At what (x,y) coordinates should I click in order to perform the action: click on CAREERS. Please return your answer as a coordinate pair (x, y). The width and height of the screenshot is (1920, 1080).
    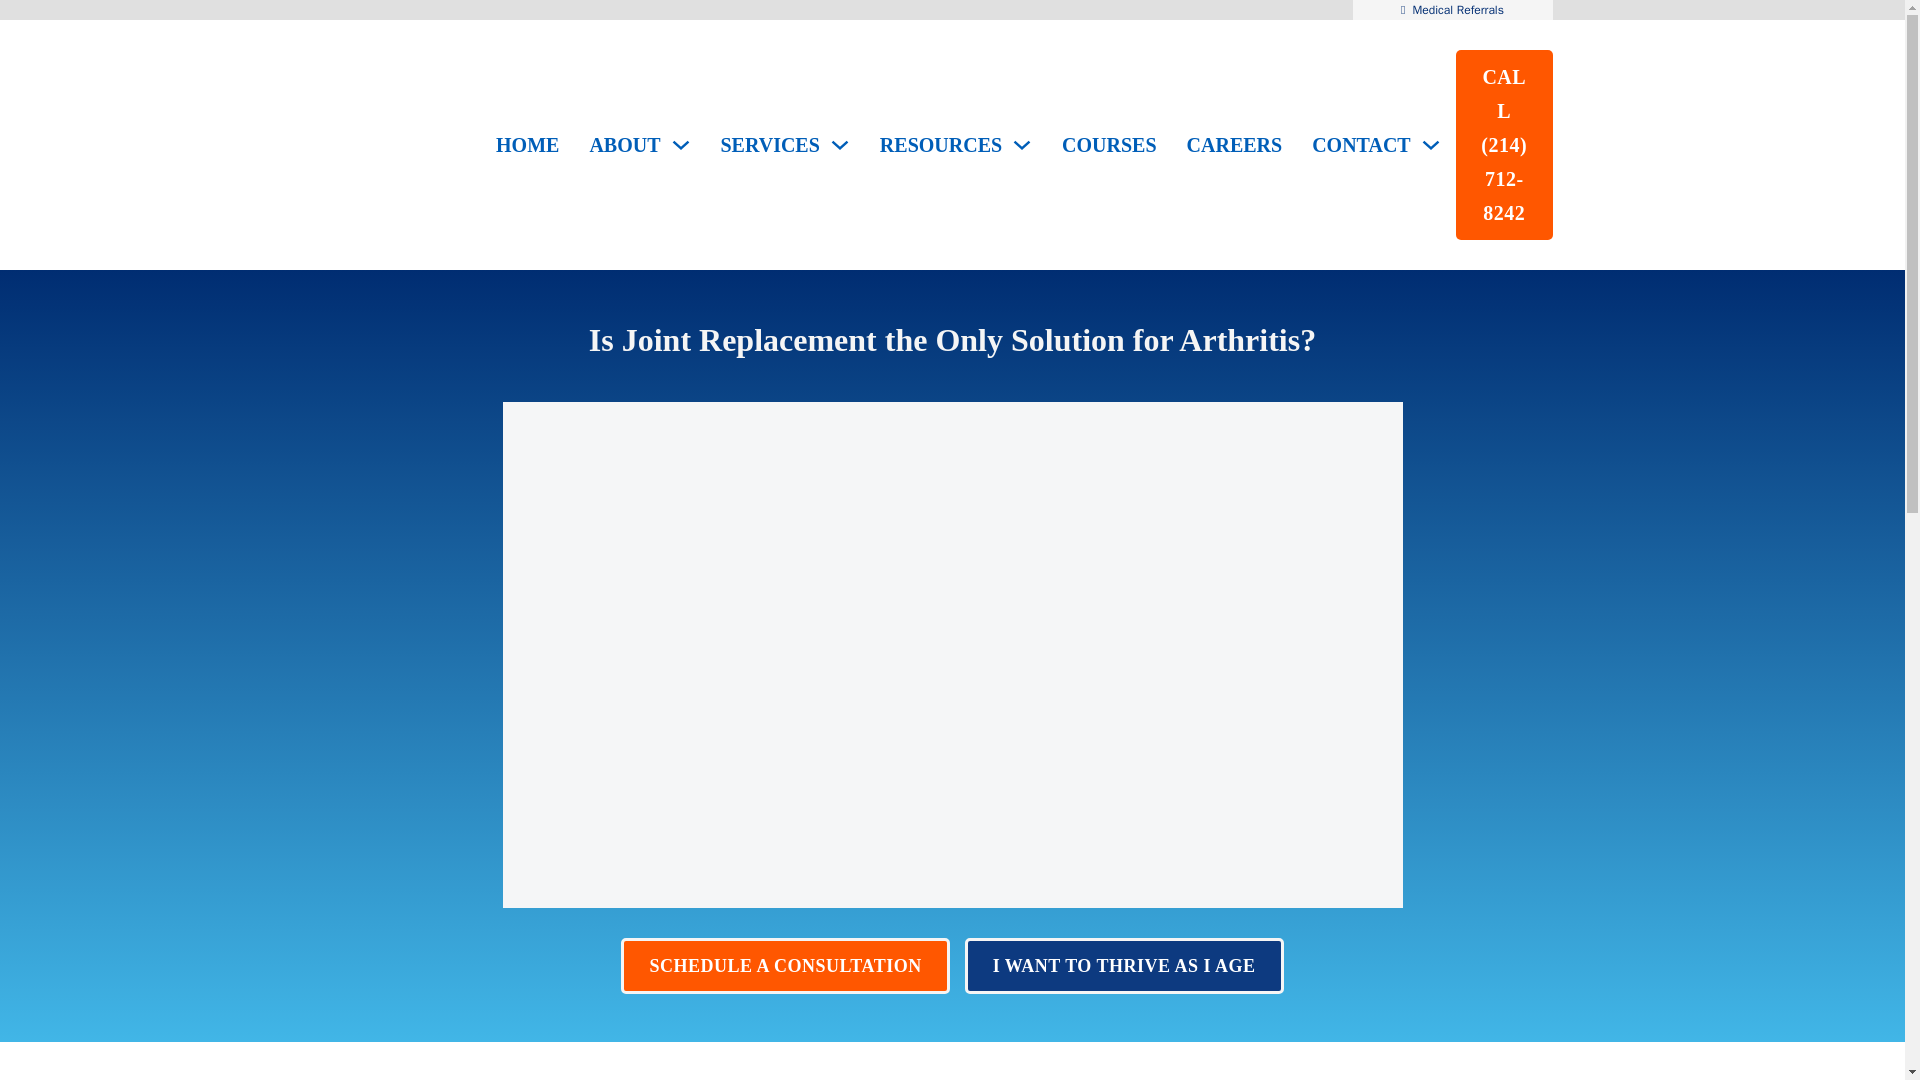
    Looking at the image, I should click on (1234, 145).